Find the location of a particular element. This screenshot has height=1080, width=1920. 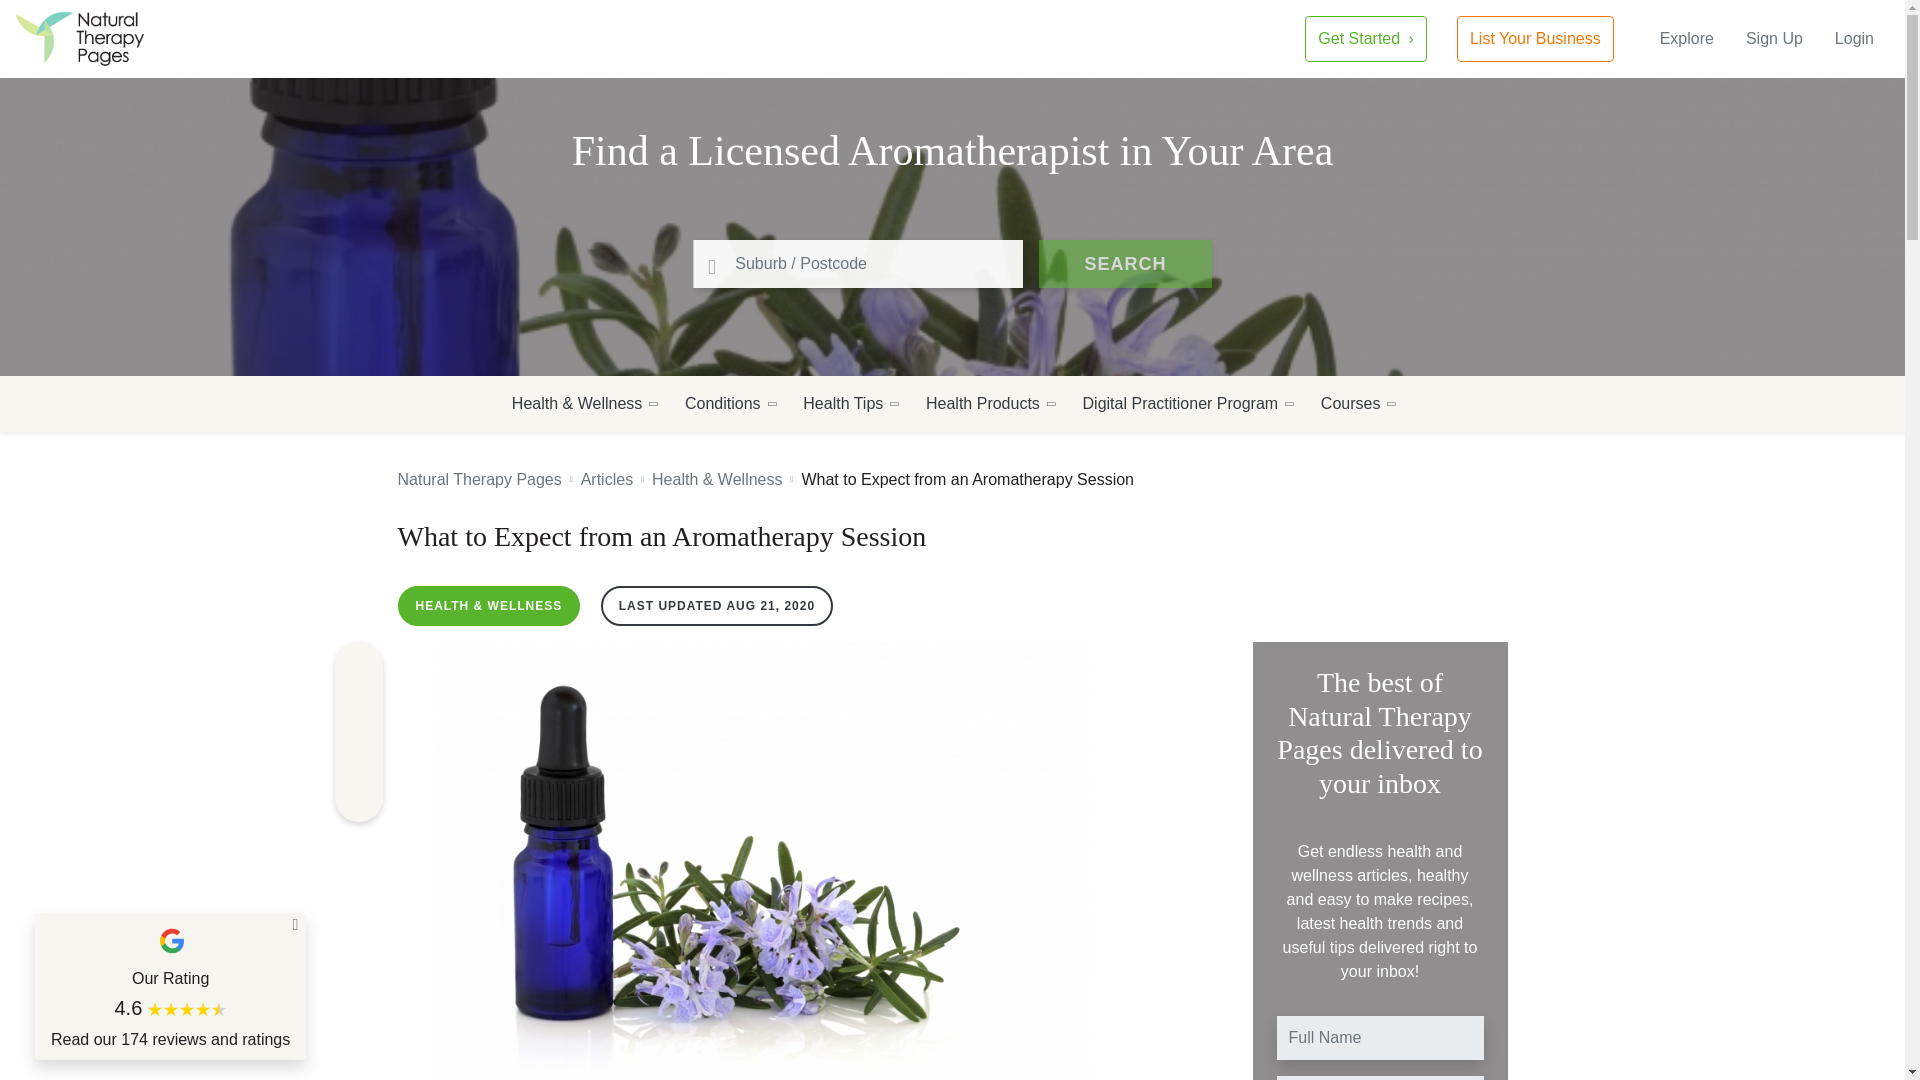

Sign Up is located at coordinates (1774, 38).